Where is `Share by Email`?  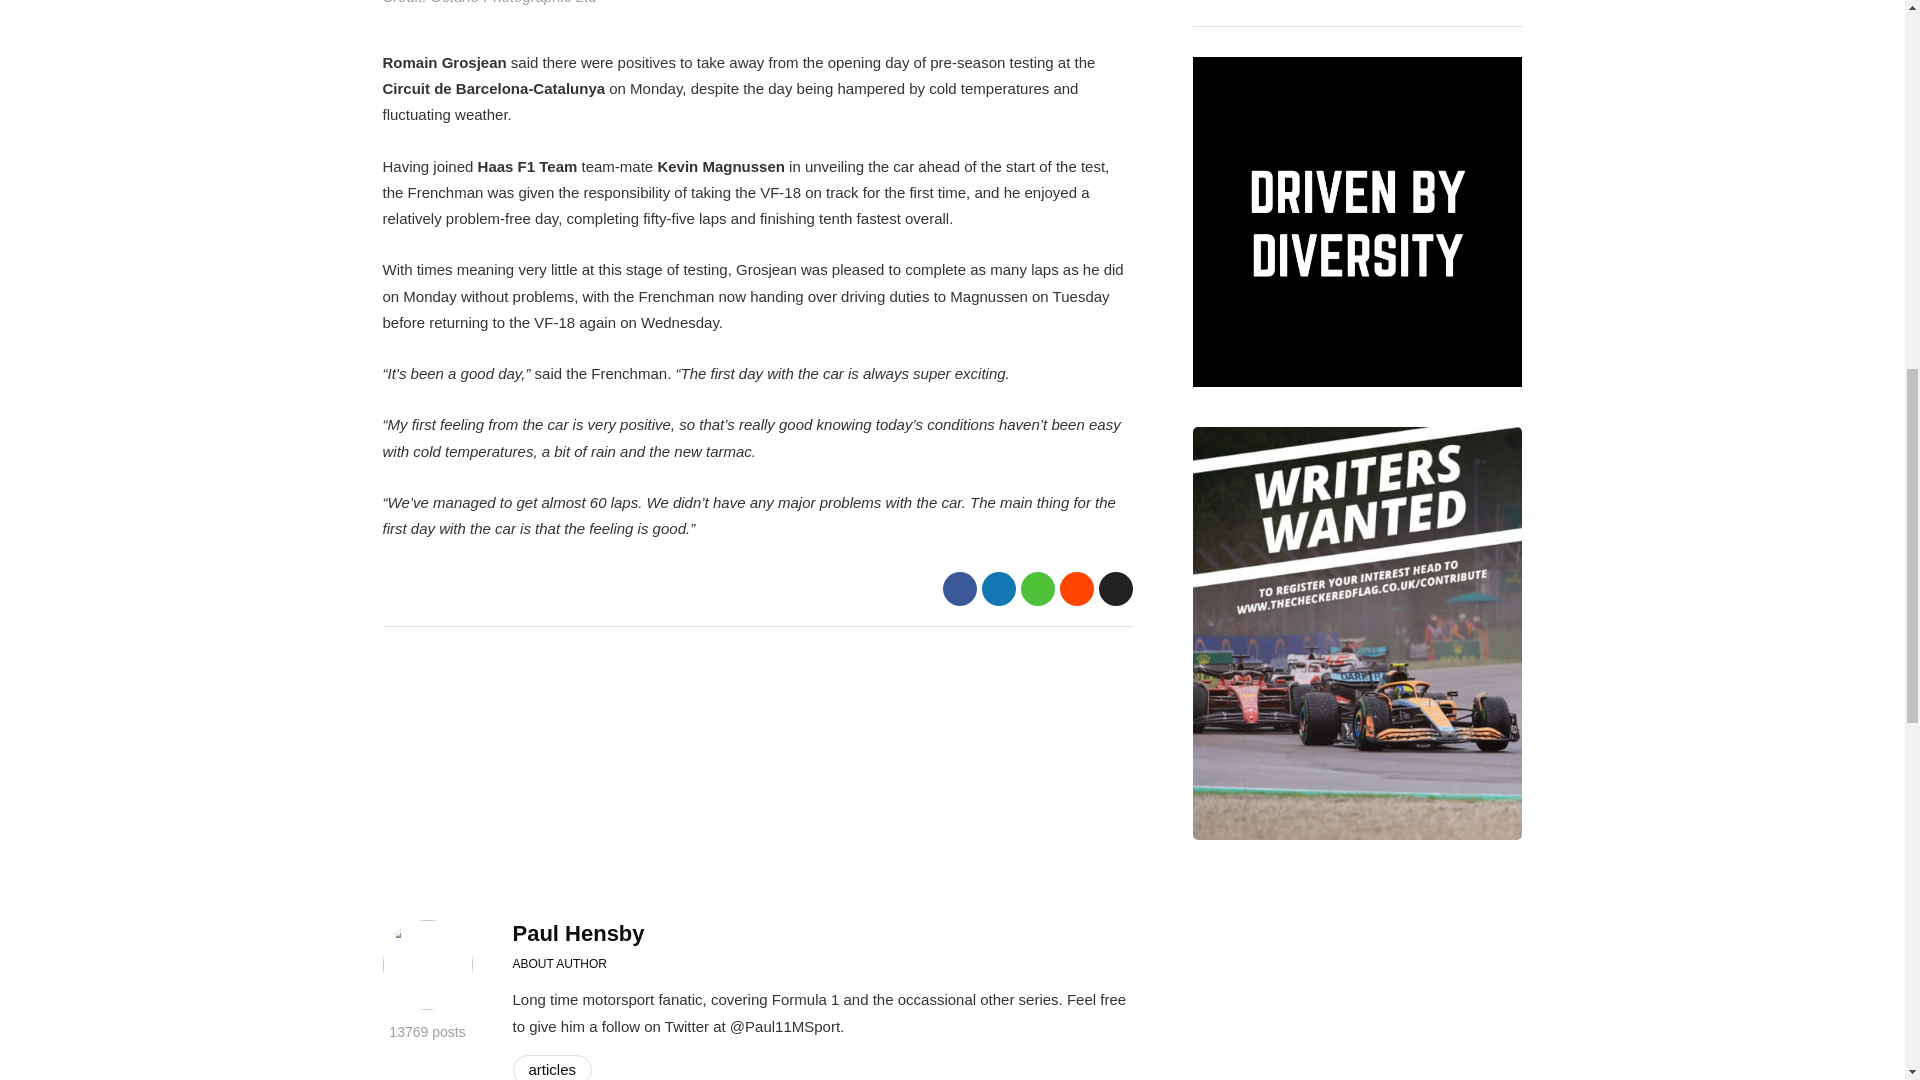 Share by Email is located at coordinates (1115, 588).